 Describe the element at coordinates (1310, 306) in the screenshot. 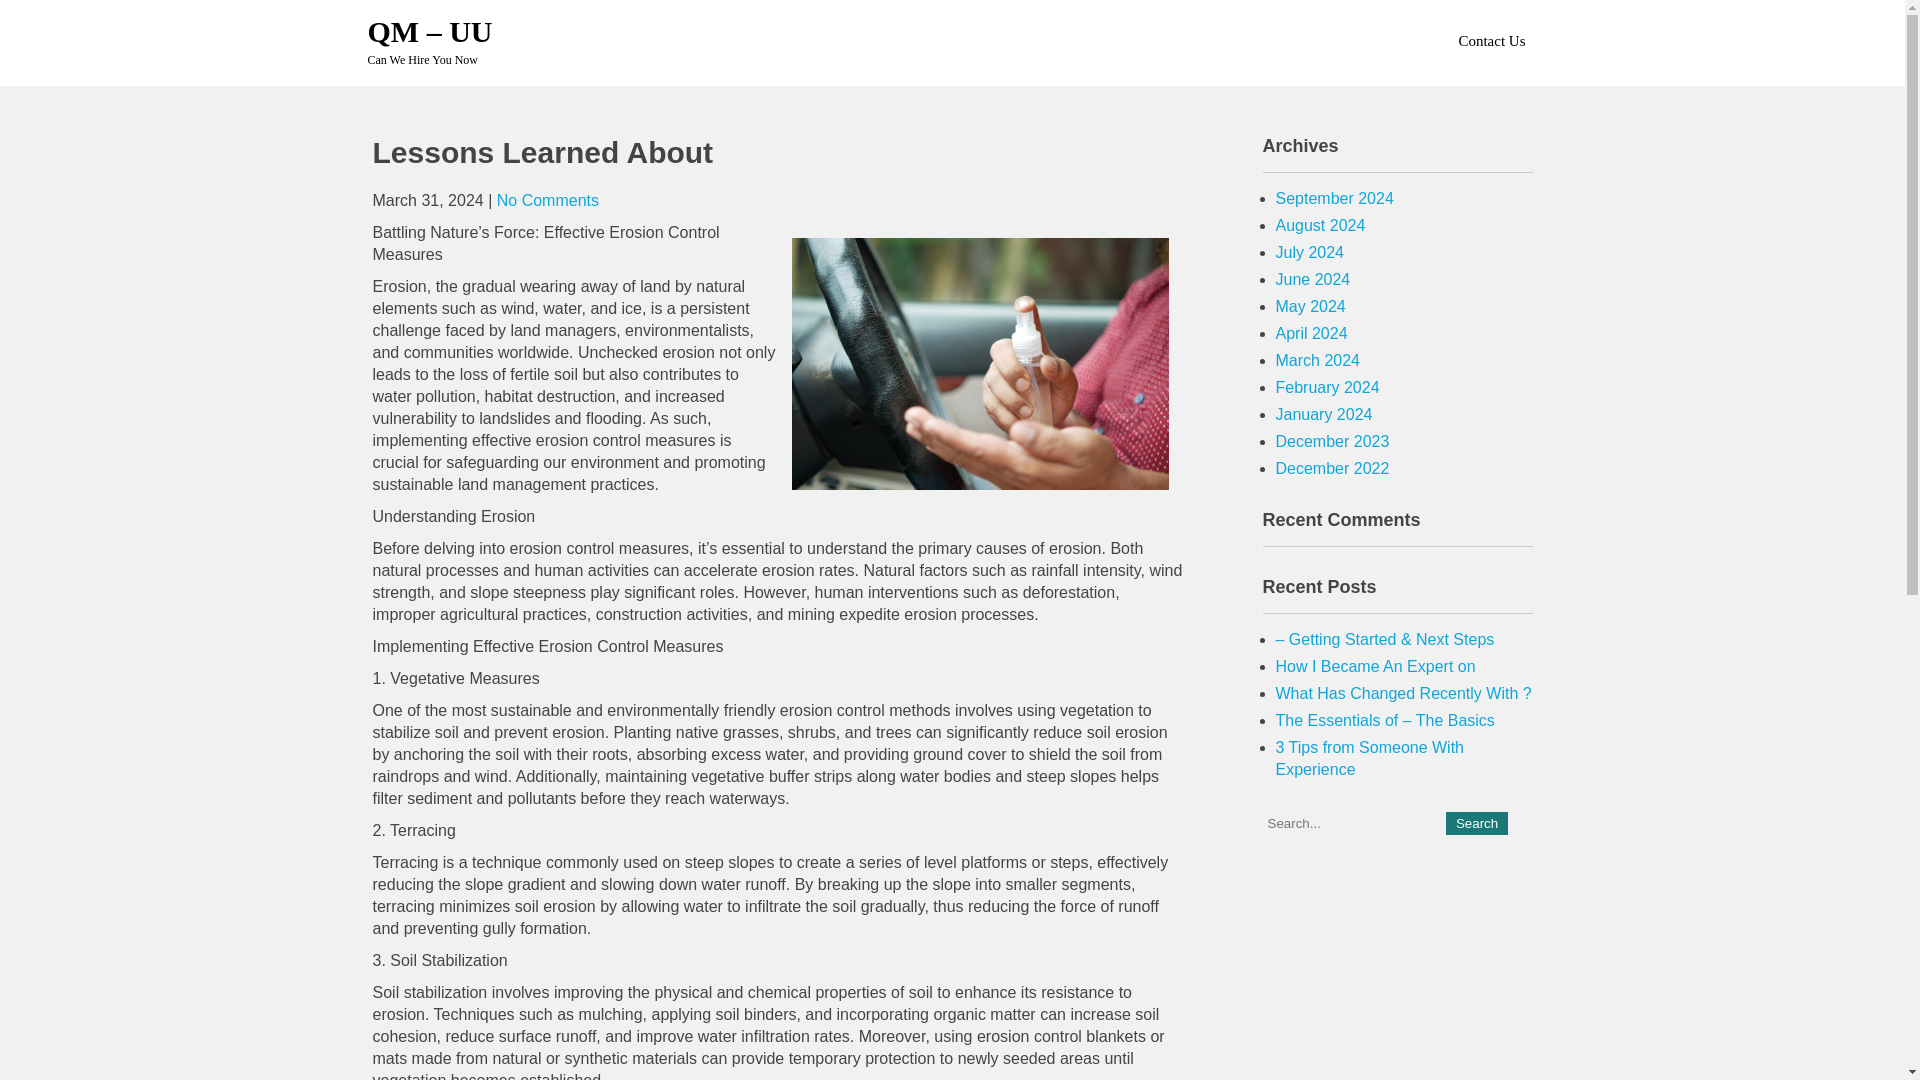

I see `May 2024` at that location.